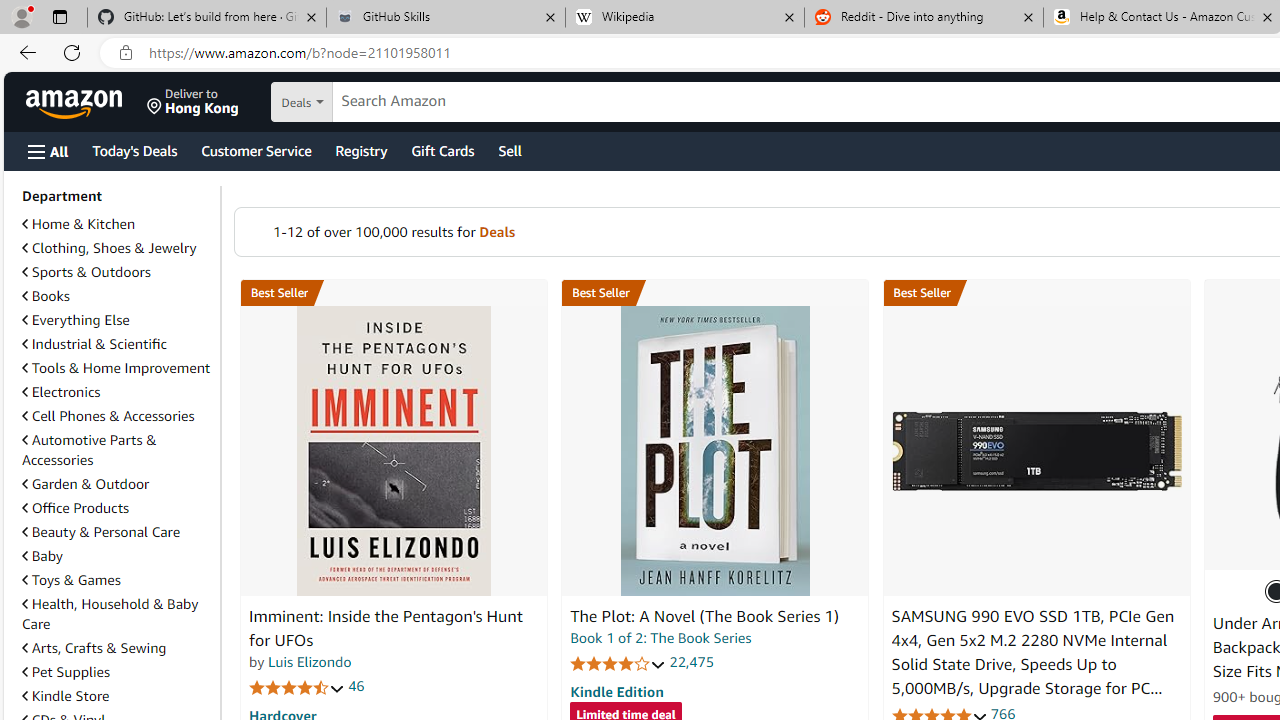 The height and width of the screenshot is (720, 1280). Describe the element at coordinates (117, 272) in the screenshot. I see `Sports & Outdoors` at that location.